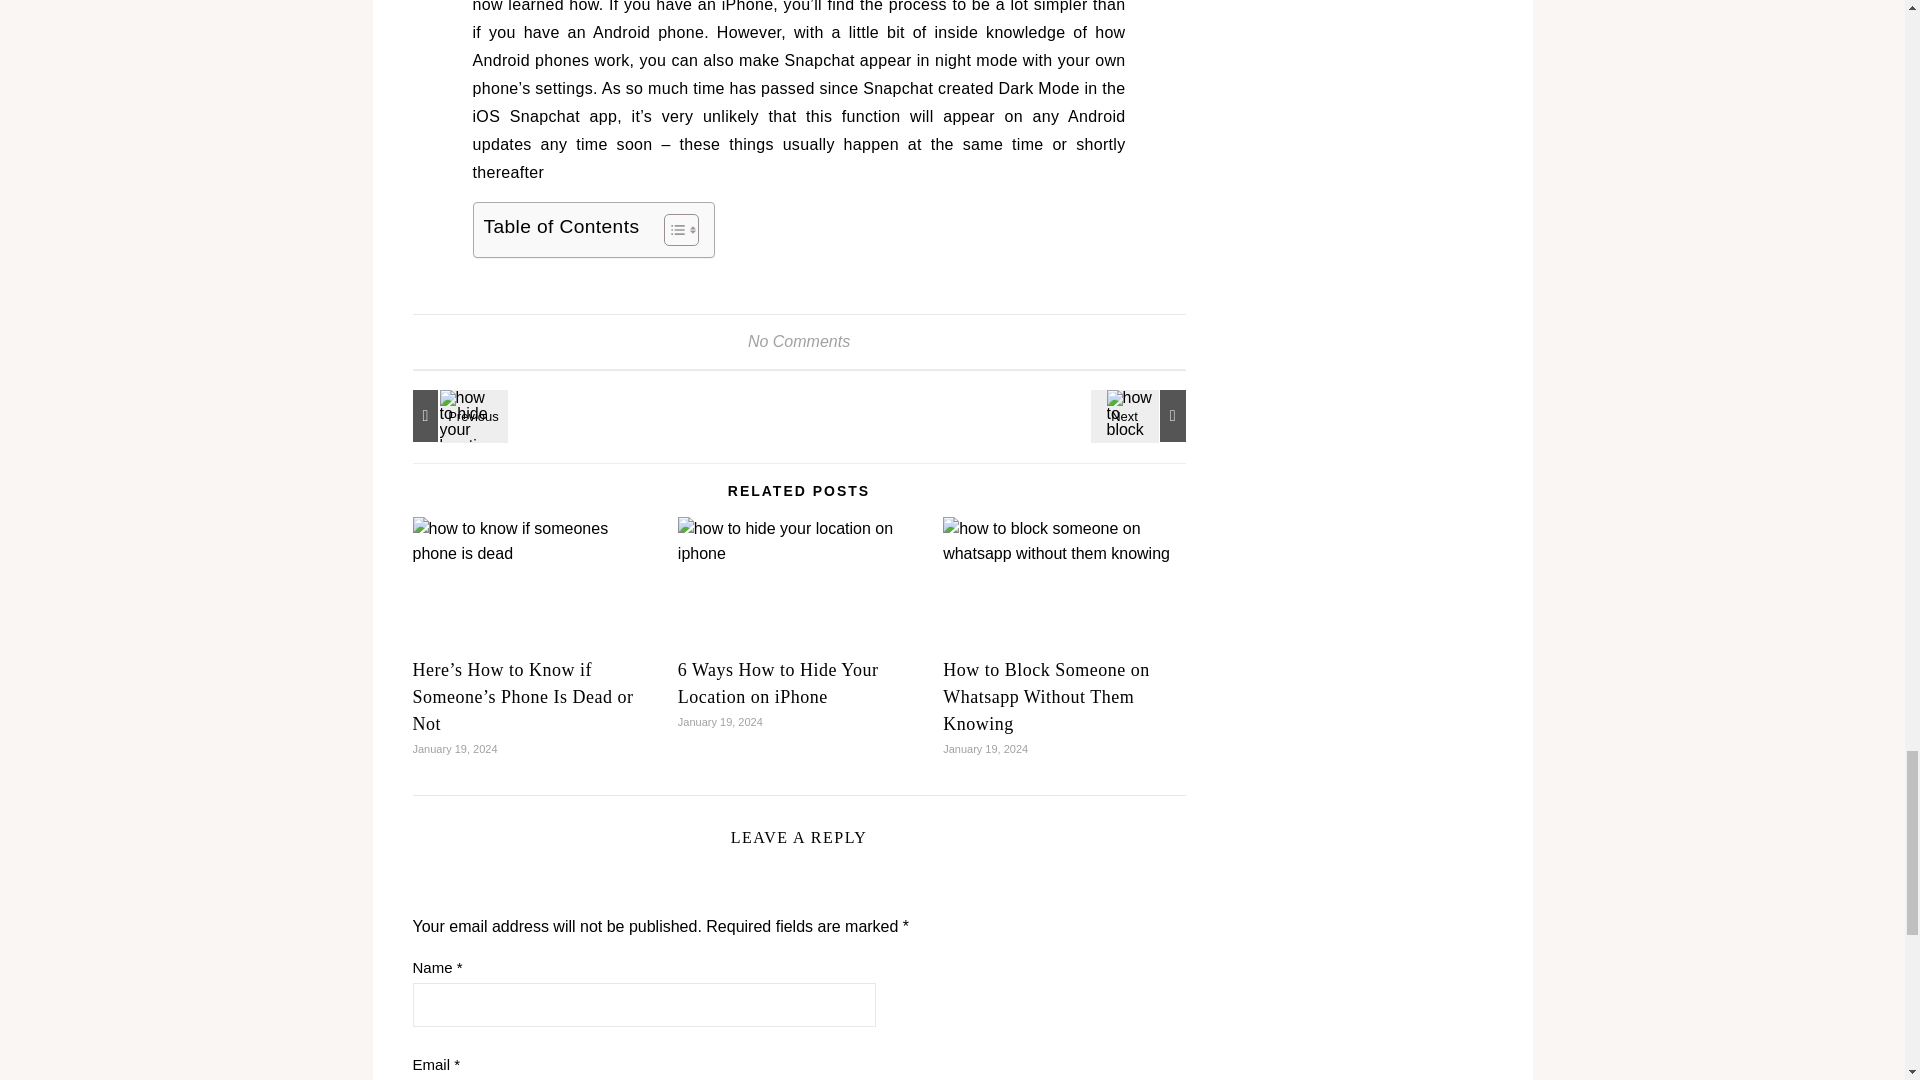  Describe the element at coordinates (799, 340) in the screenshot. I see `No Comments` at that location.